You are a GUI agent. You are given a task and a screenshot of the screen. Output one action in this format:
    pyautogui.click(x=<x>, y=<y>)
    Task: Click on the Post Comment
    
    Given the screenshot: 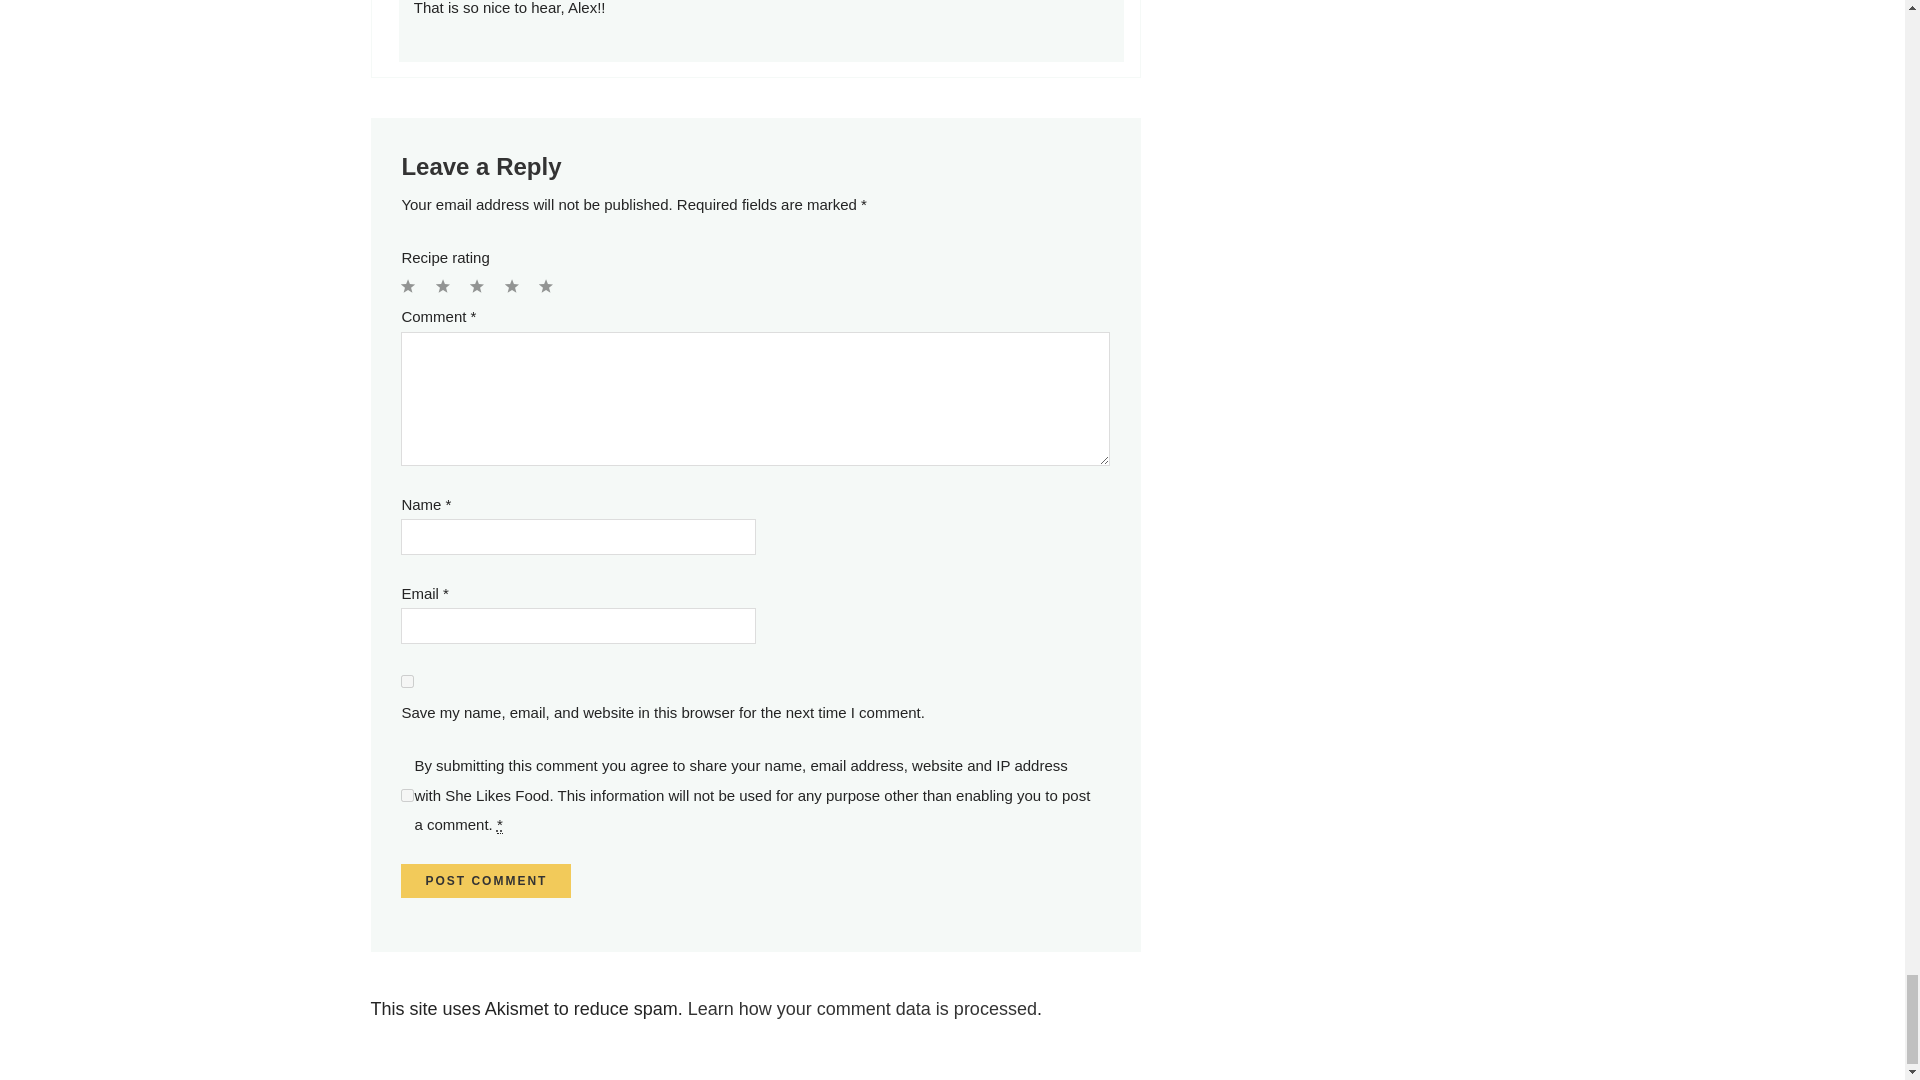 What is the action you would take?
    pyautogui.click(x=486, y=880)
    